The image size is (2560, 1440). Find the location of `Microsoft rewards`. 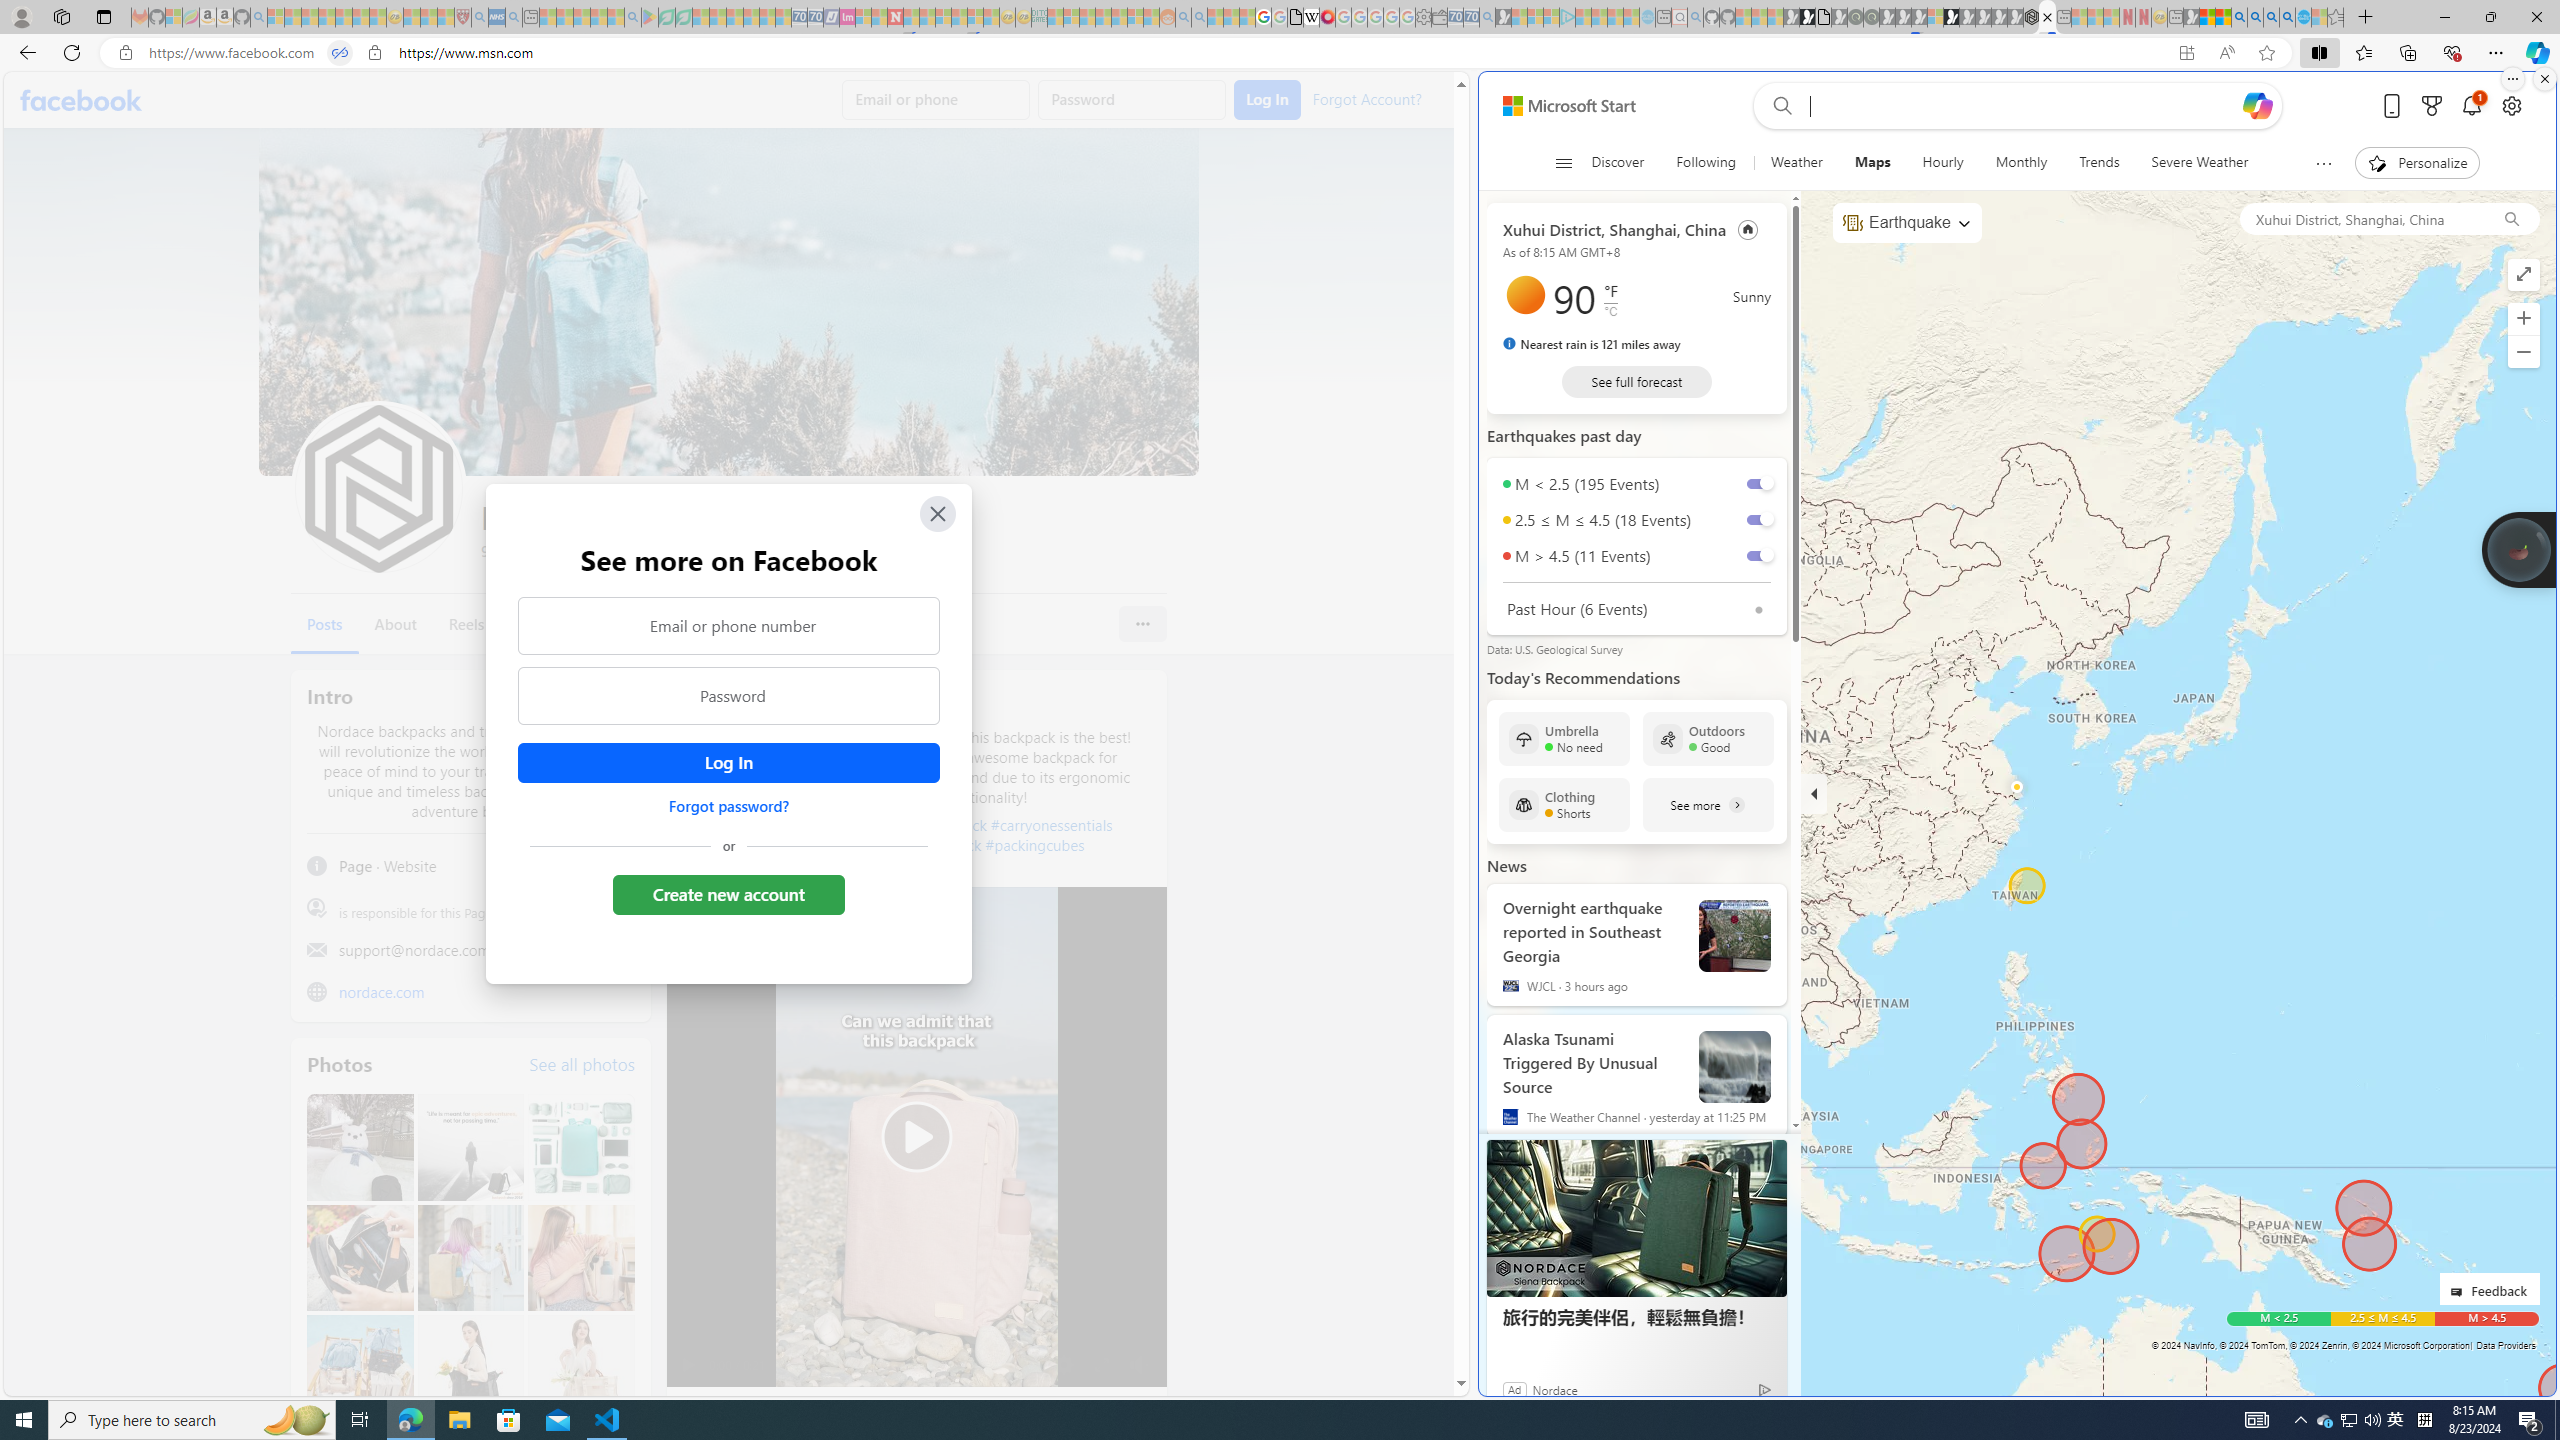

Microsoft rewards is located at coordinates (2432, 106).